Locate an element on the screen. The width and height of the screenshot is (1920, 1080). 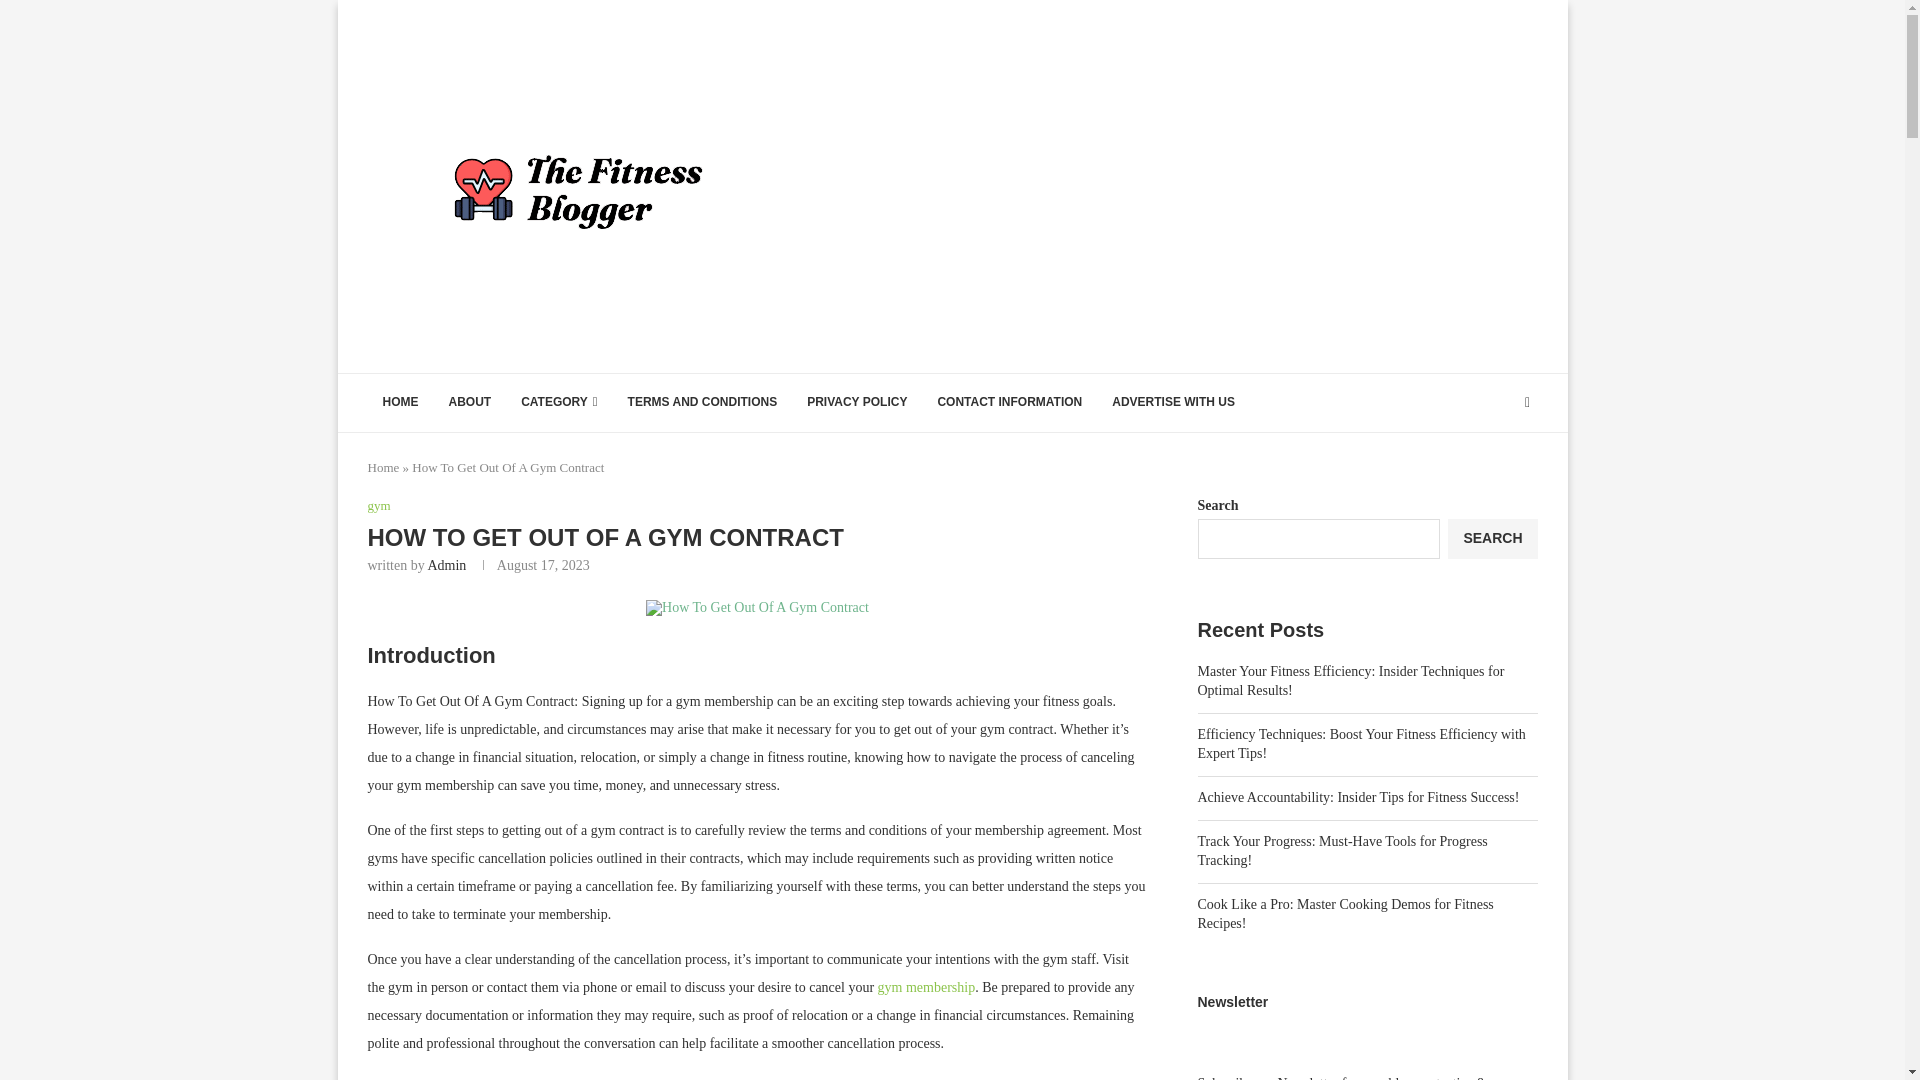
How To Get Out Of A Gym Contract is located at coordinates (757, 608).